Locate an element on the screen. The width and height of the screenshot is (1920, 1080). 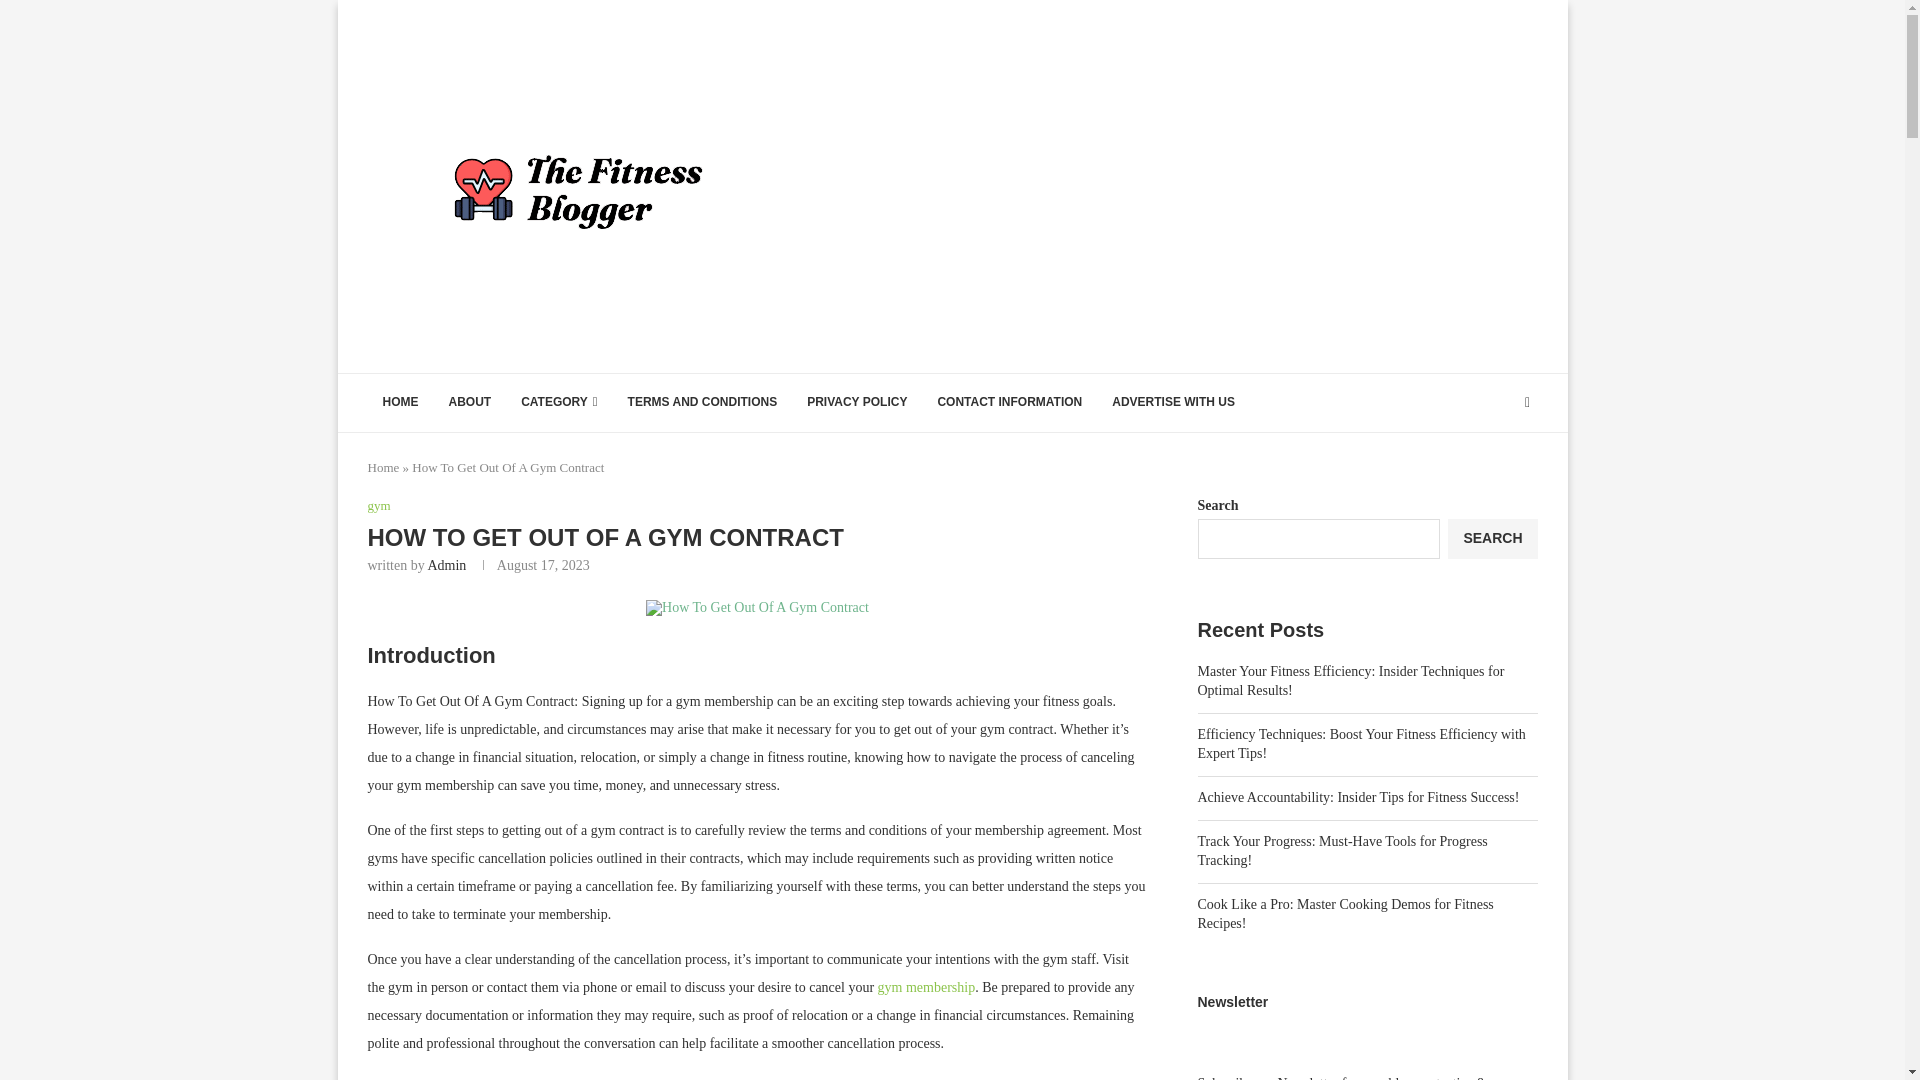
How To Get Out Of A Gym Contract is located at coordinates (757, 608).